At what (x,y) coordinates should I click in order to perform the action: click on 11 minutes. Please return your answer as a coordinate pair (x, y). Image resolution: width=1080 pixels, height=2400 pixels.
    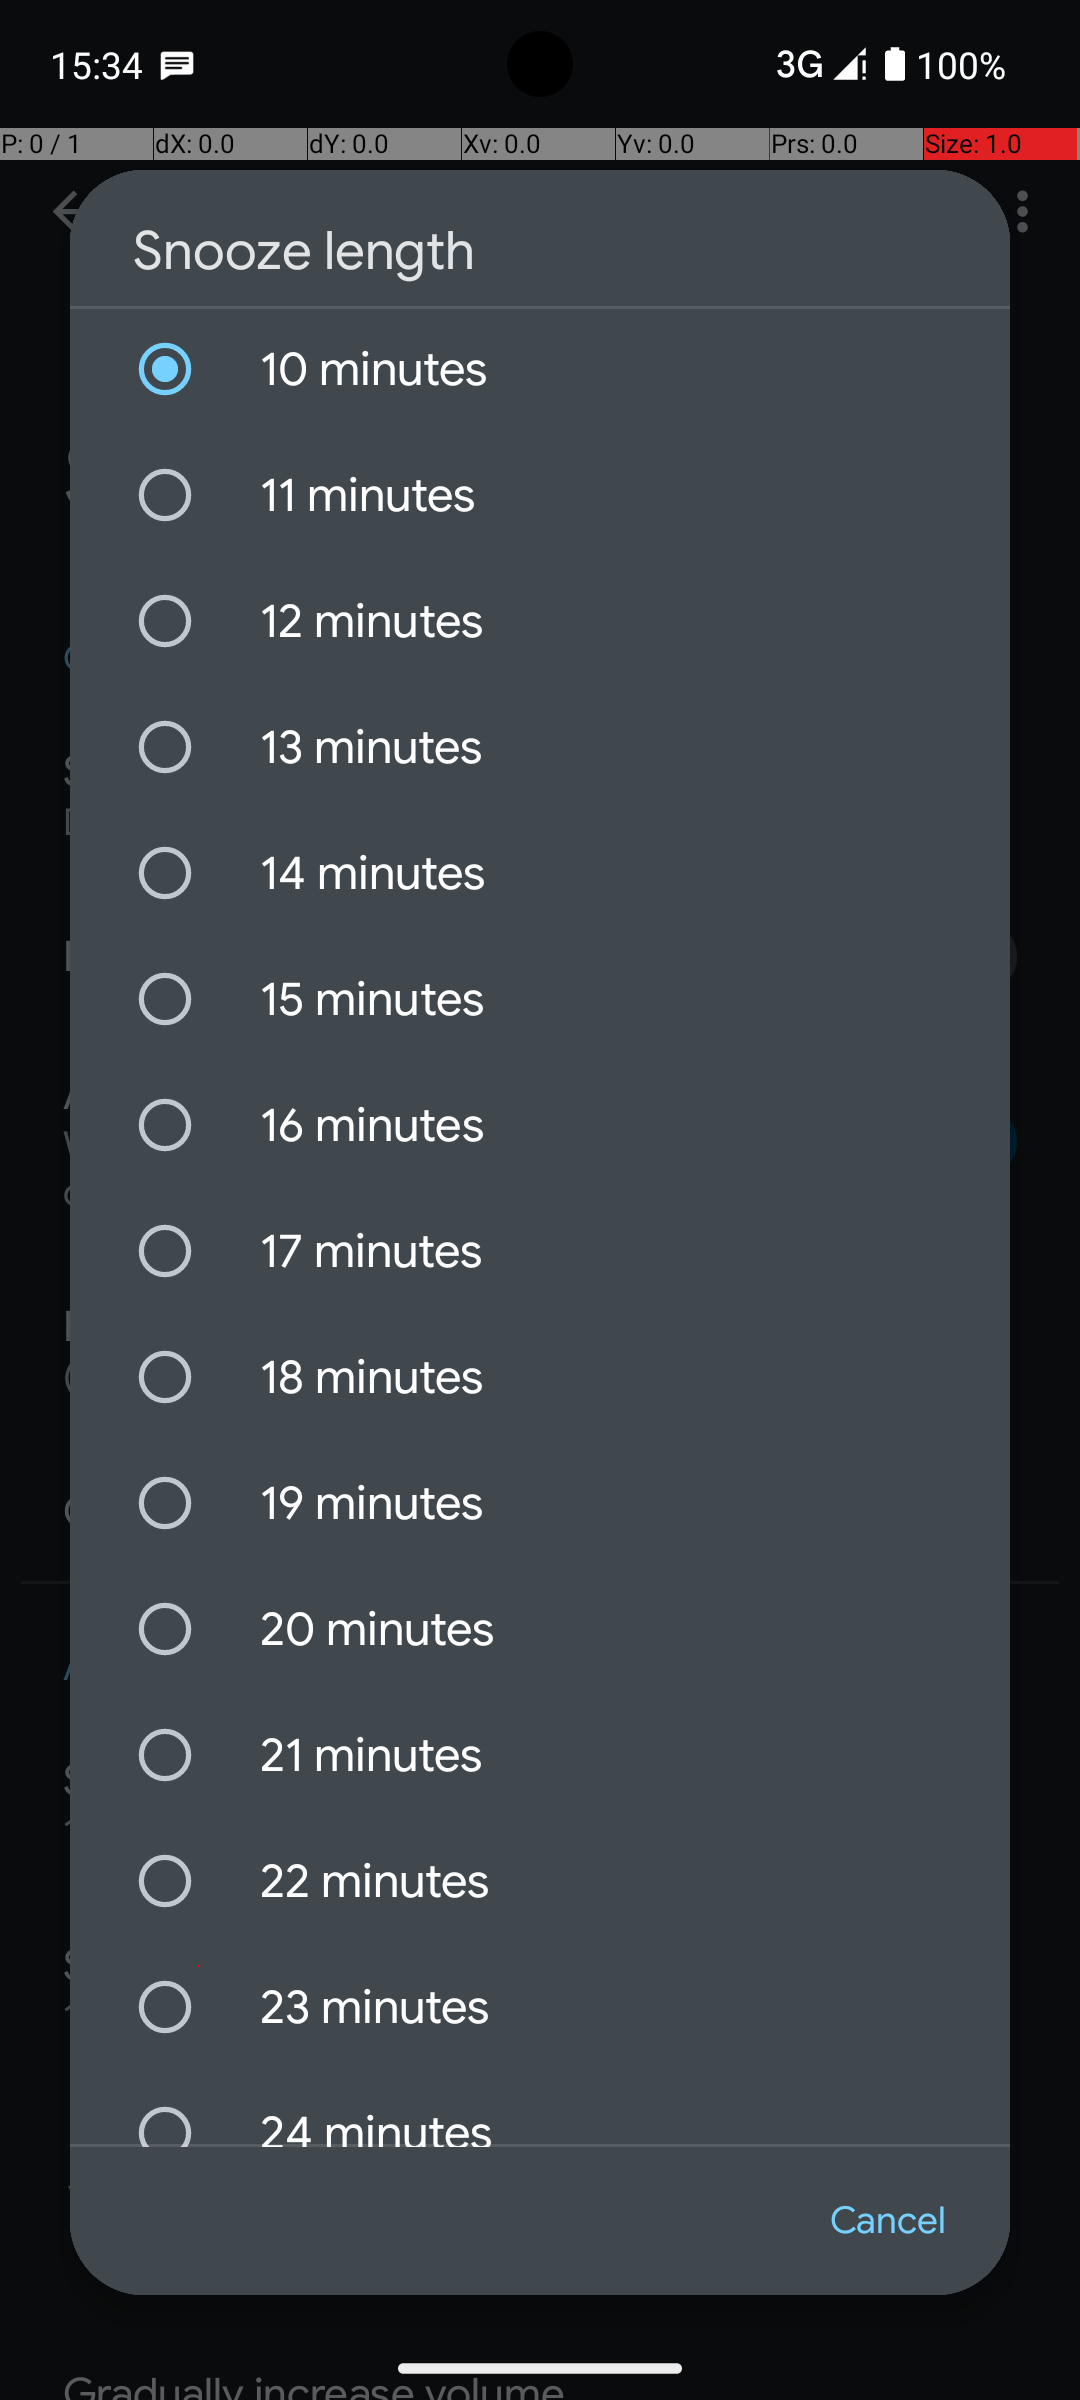
    Looking at the image, I should click on (540, 495).